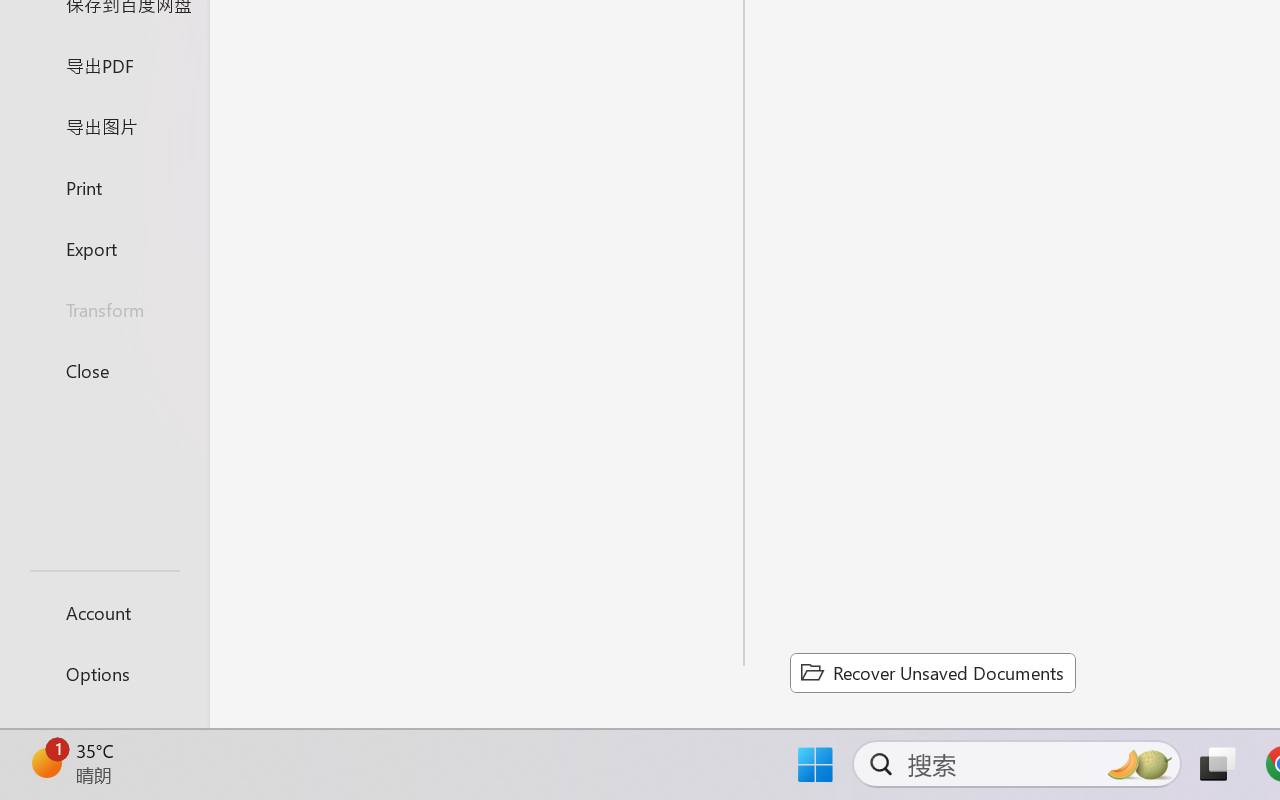 The image size is (1280, 800). I want to click on Transform, so click(104, 310).